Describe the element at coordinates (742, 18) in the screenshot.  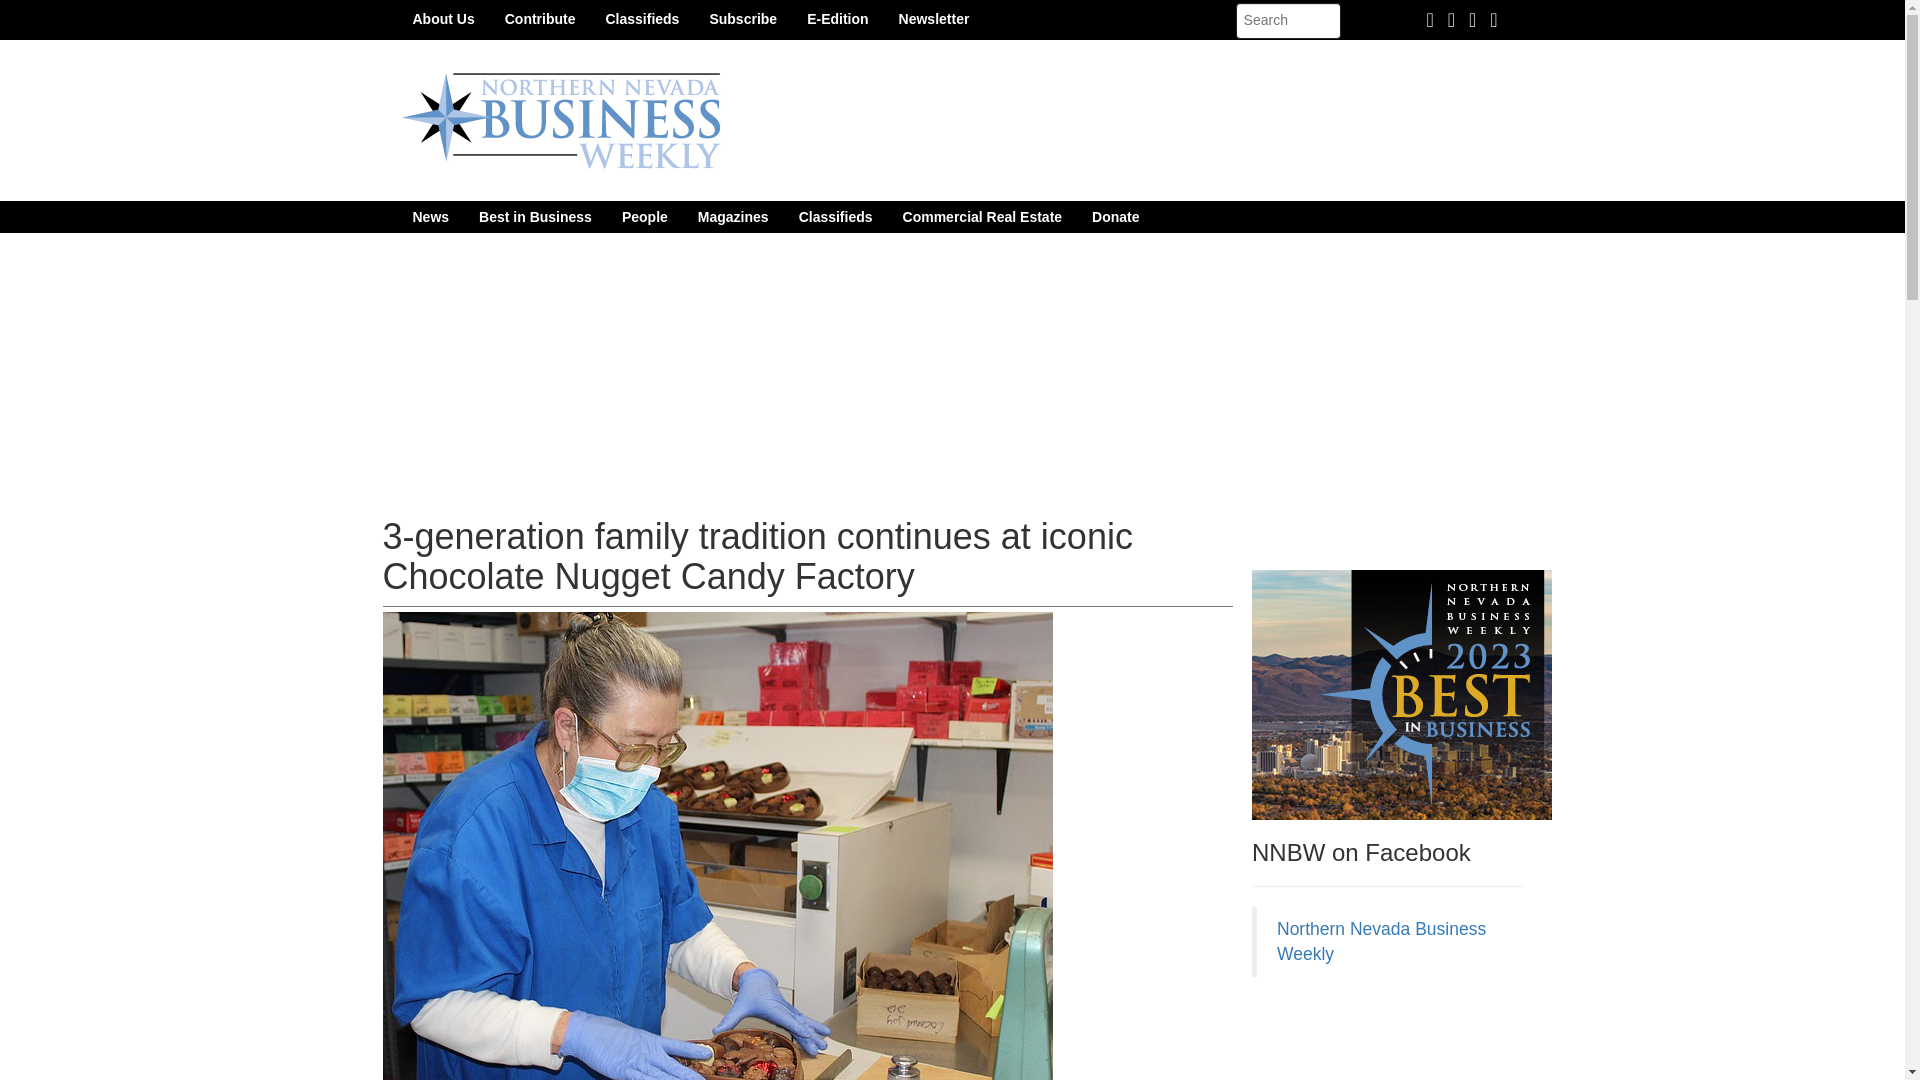
I see `Subscribe` at that location.